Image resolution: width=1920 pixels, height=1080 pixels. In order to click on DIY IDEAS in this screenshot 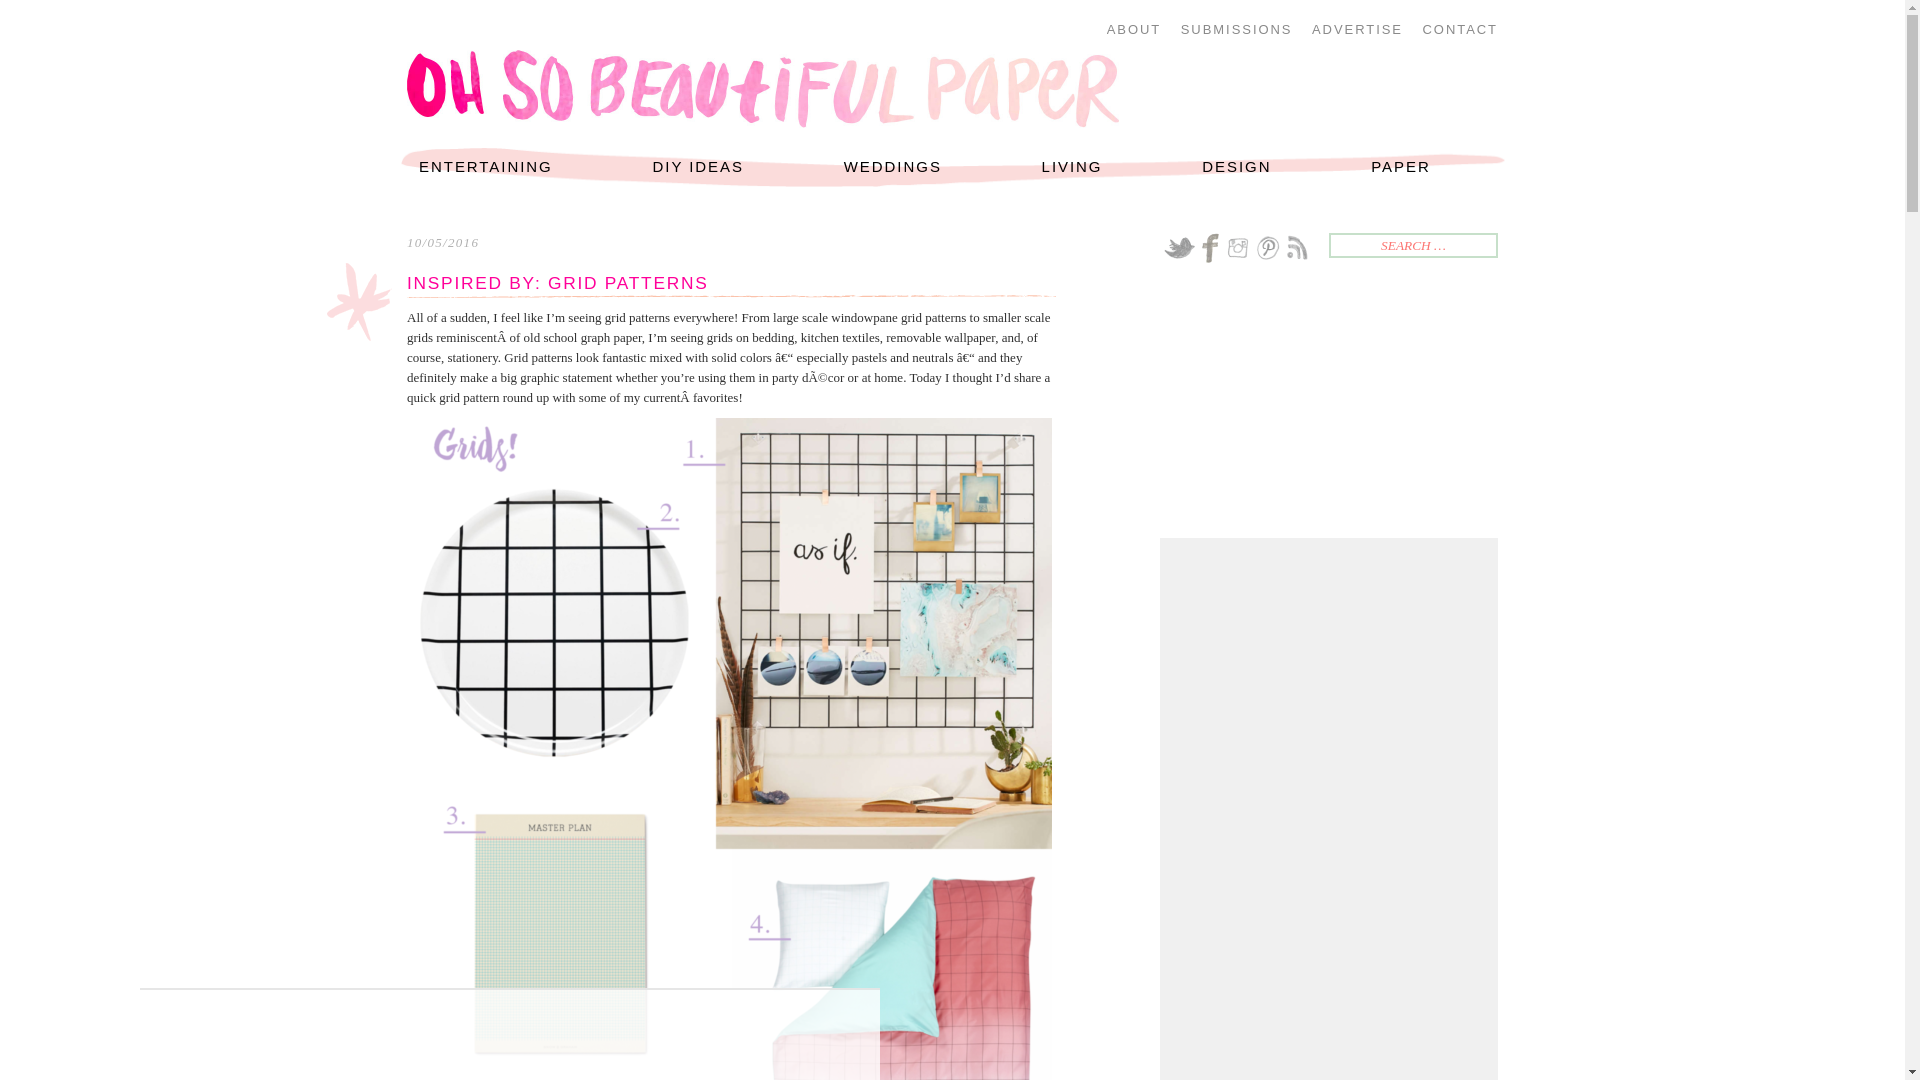, I will do `click(698, 167)`.